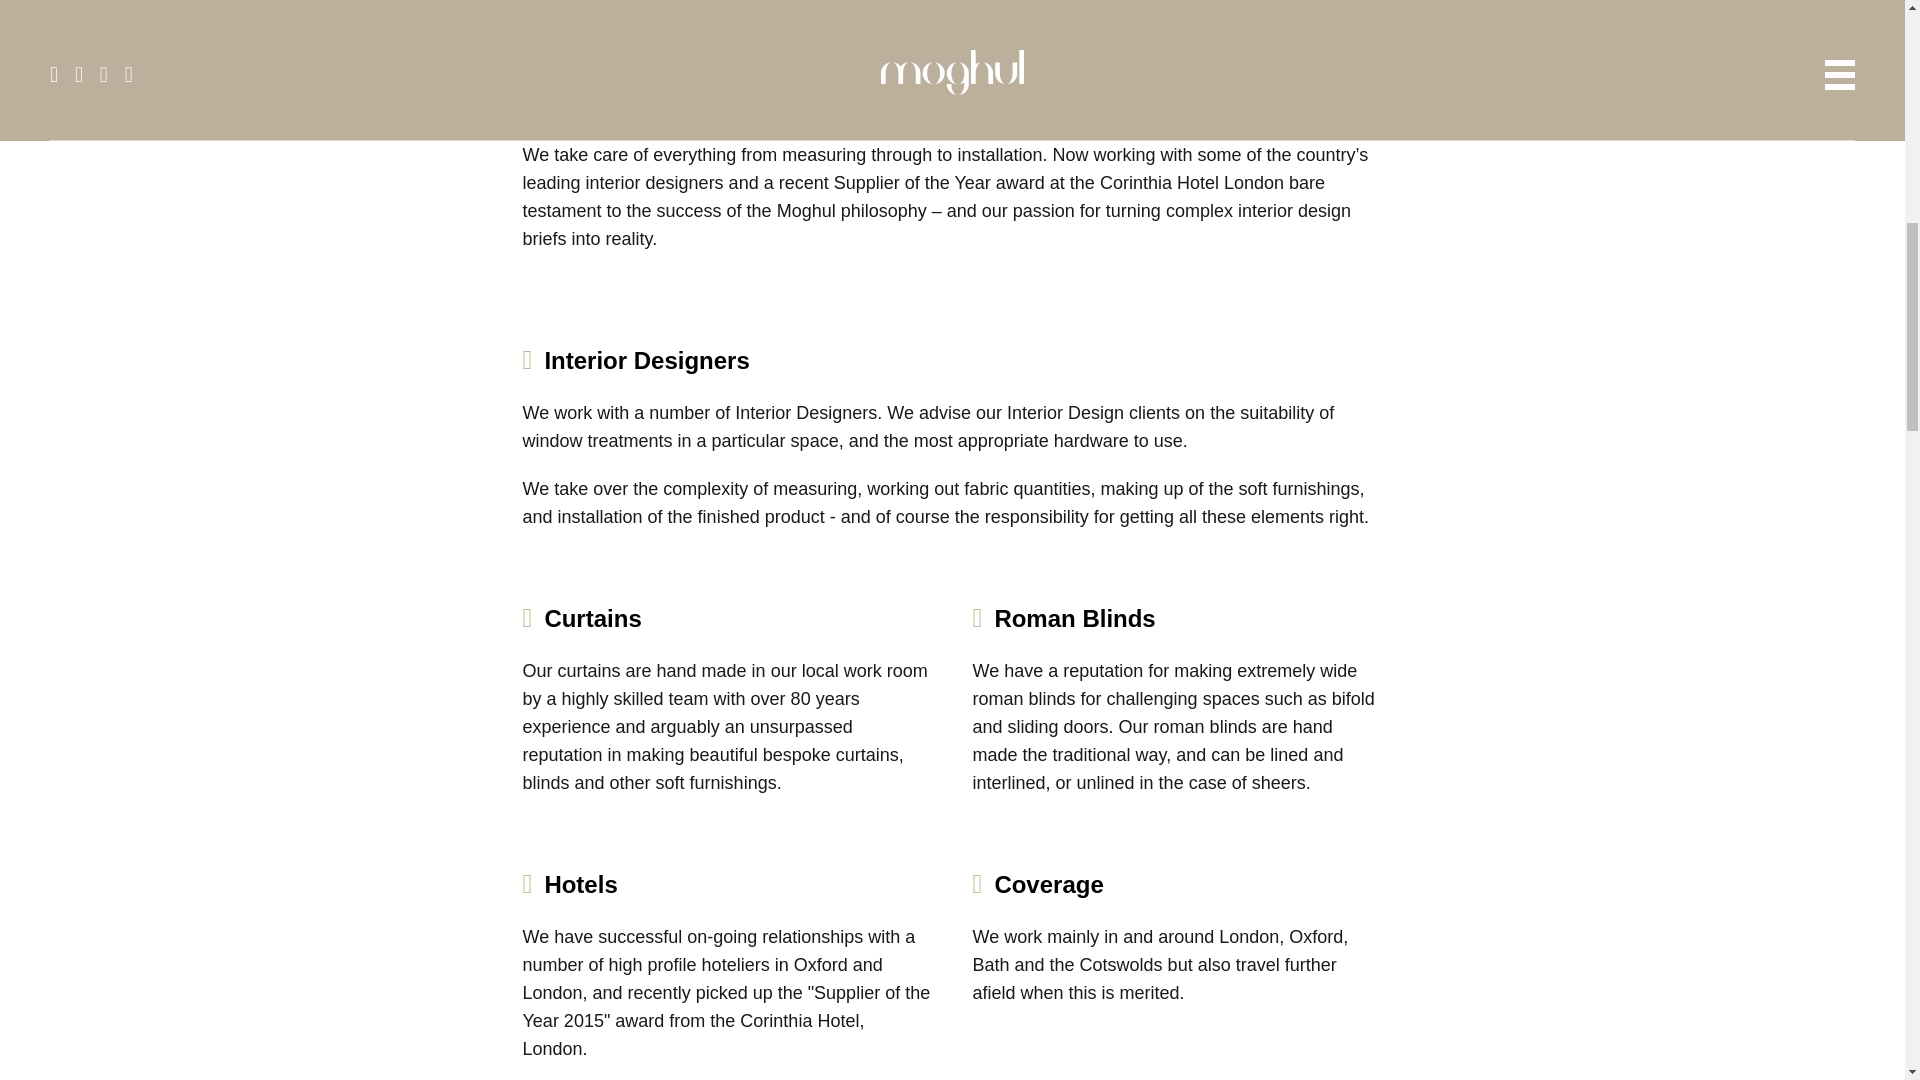  Describe the element at coordinates (580, 884) in the screenshot. I see `Hotels` at that location.